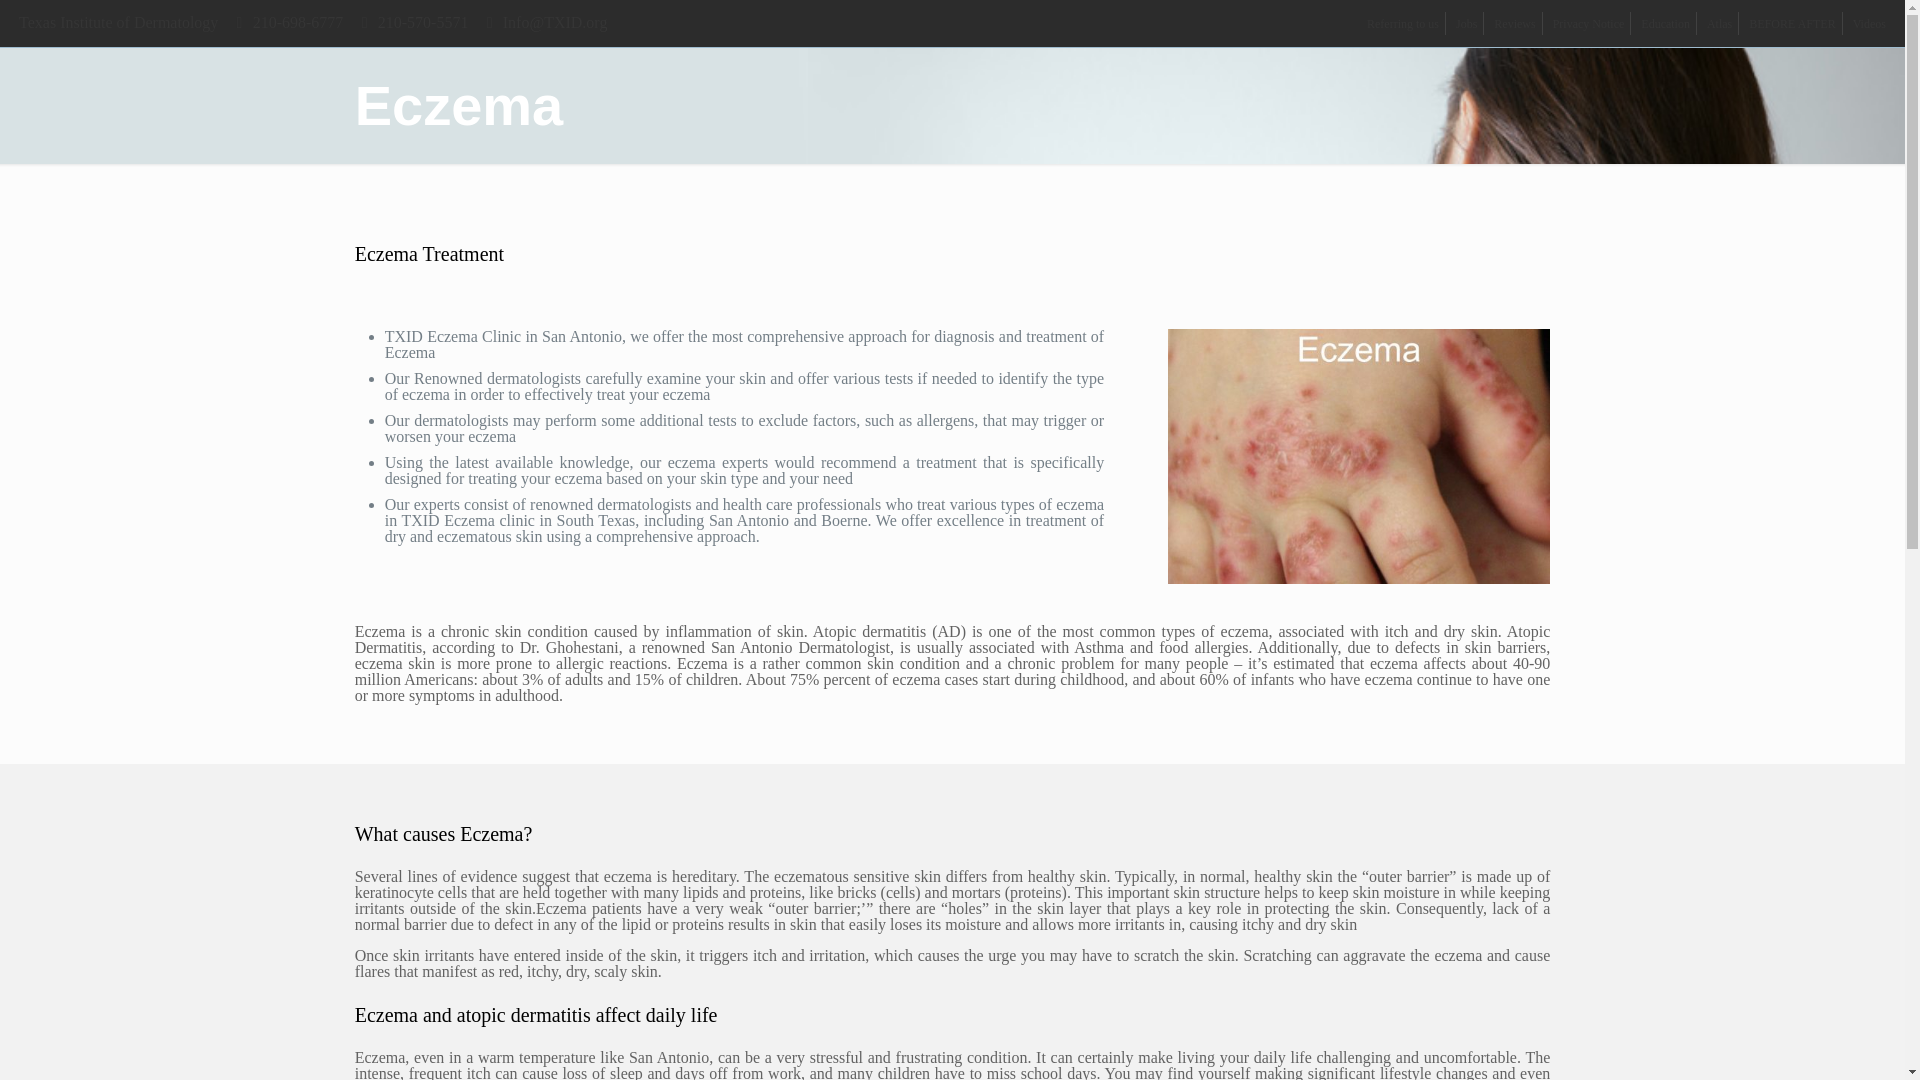 The image size is (1920, 1080). Describe the element at coordinates (1514, 24) in the screenshot. I see `Reviews` at that location.